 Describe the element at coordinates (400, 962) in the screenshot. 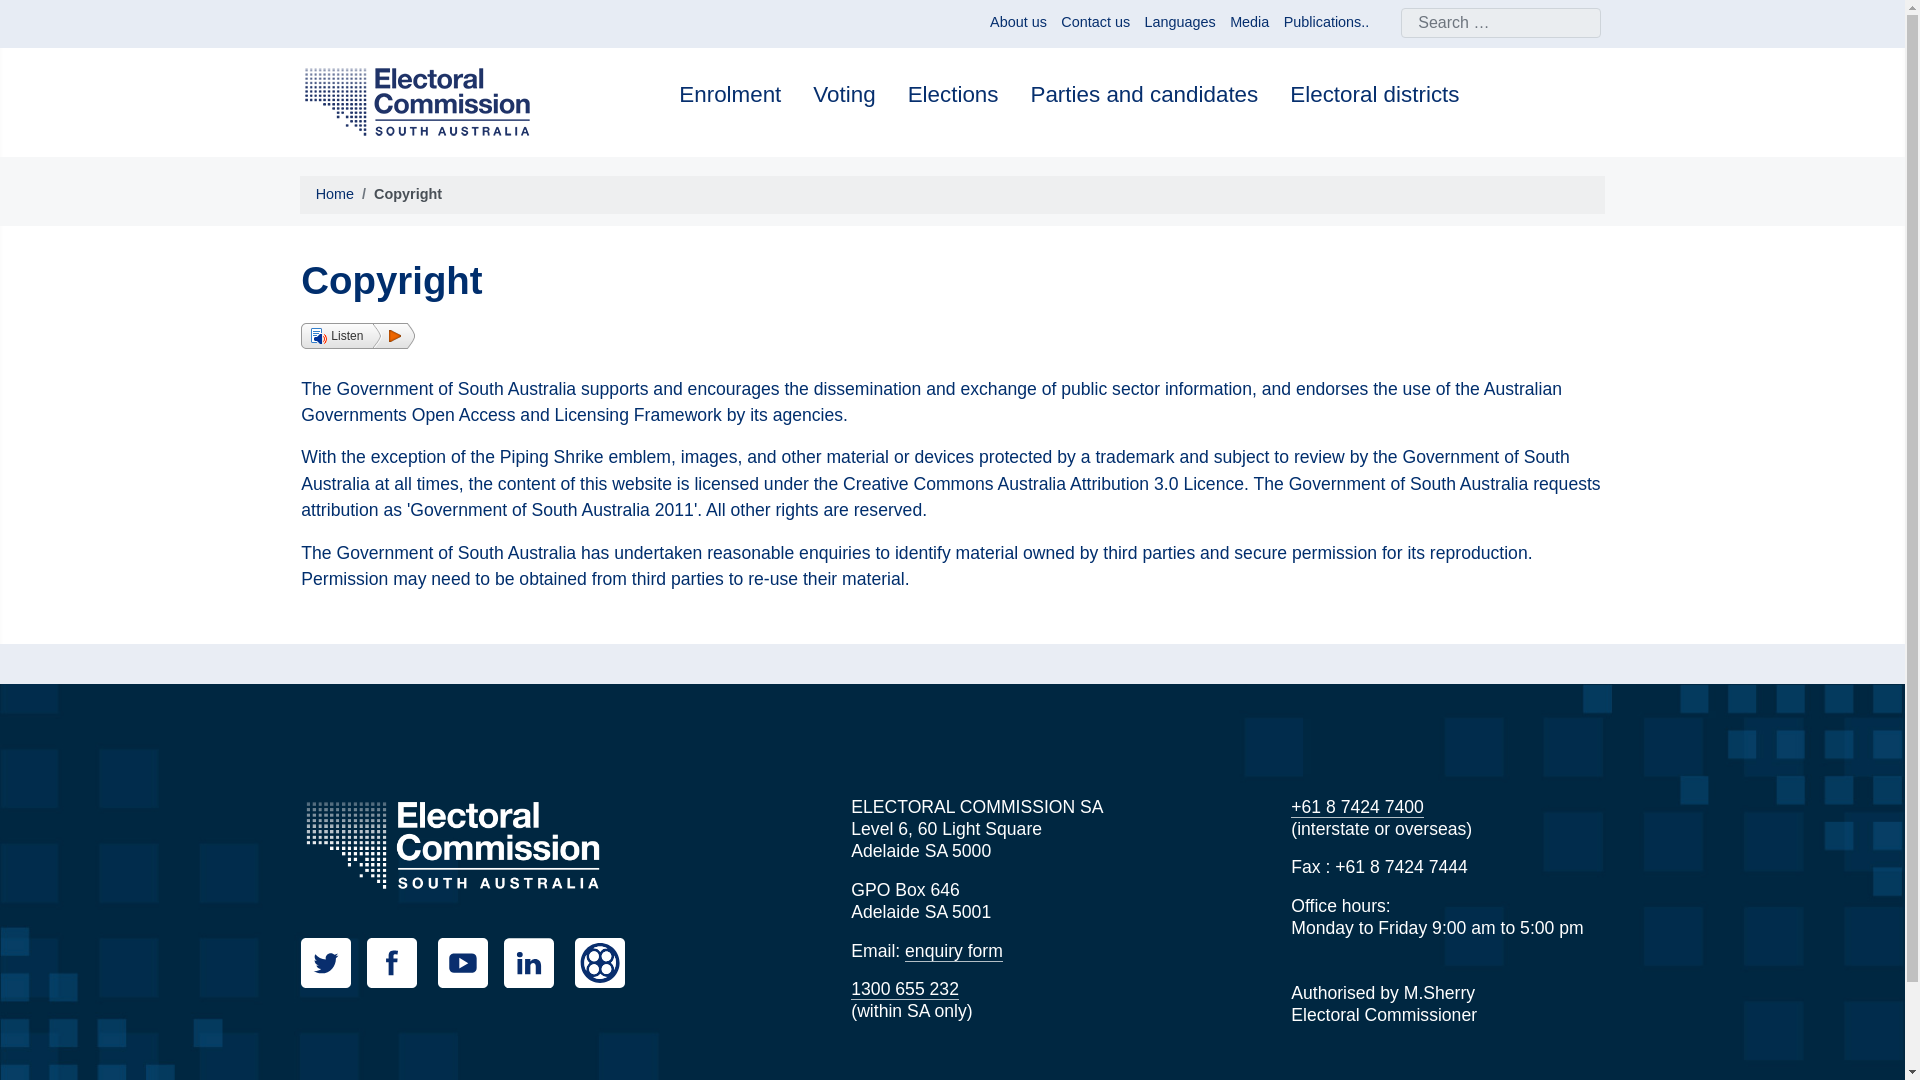

I see `ECSA on Facebook` at that location.